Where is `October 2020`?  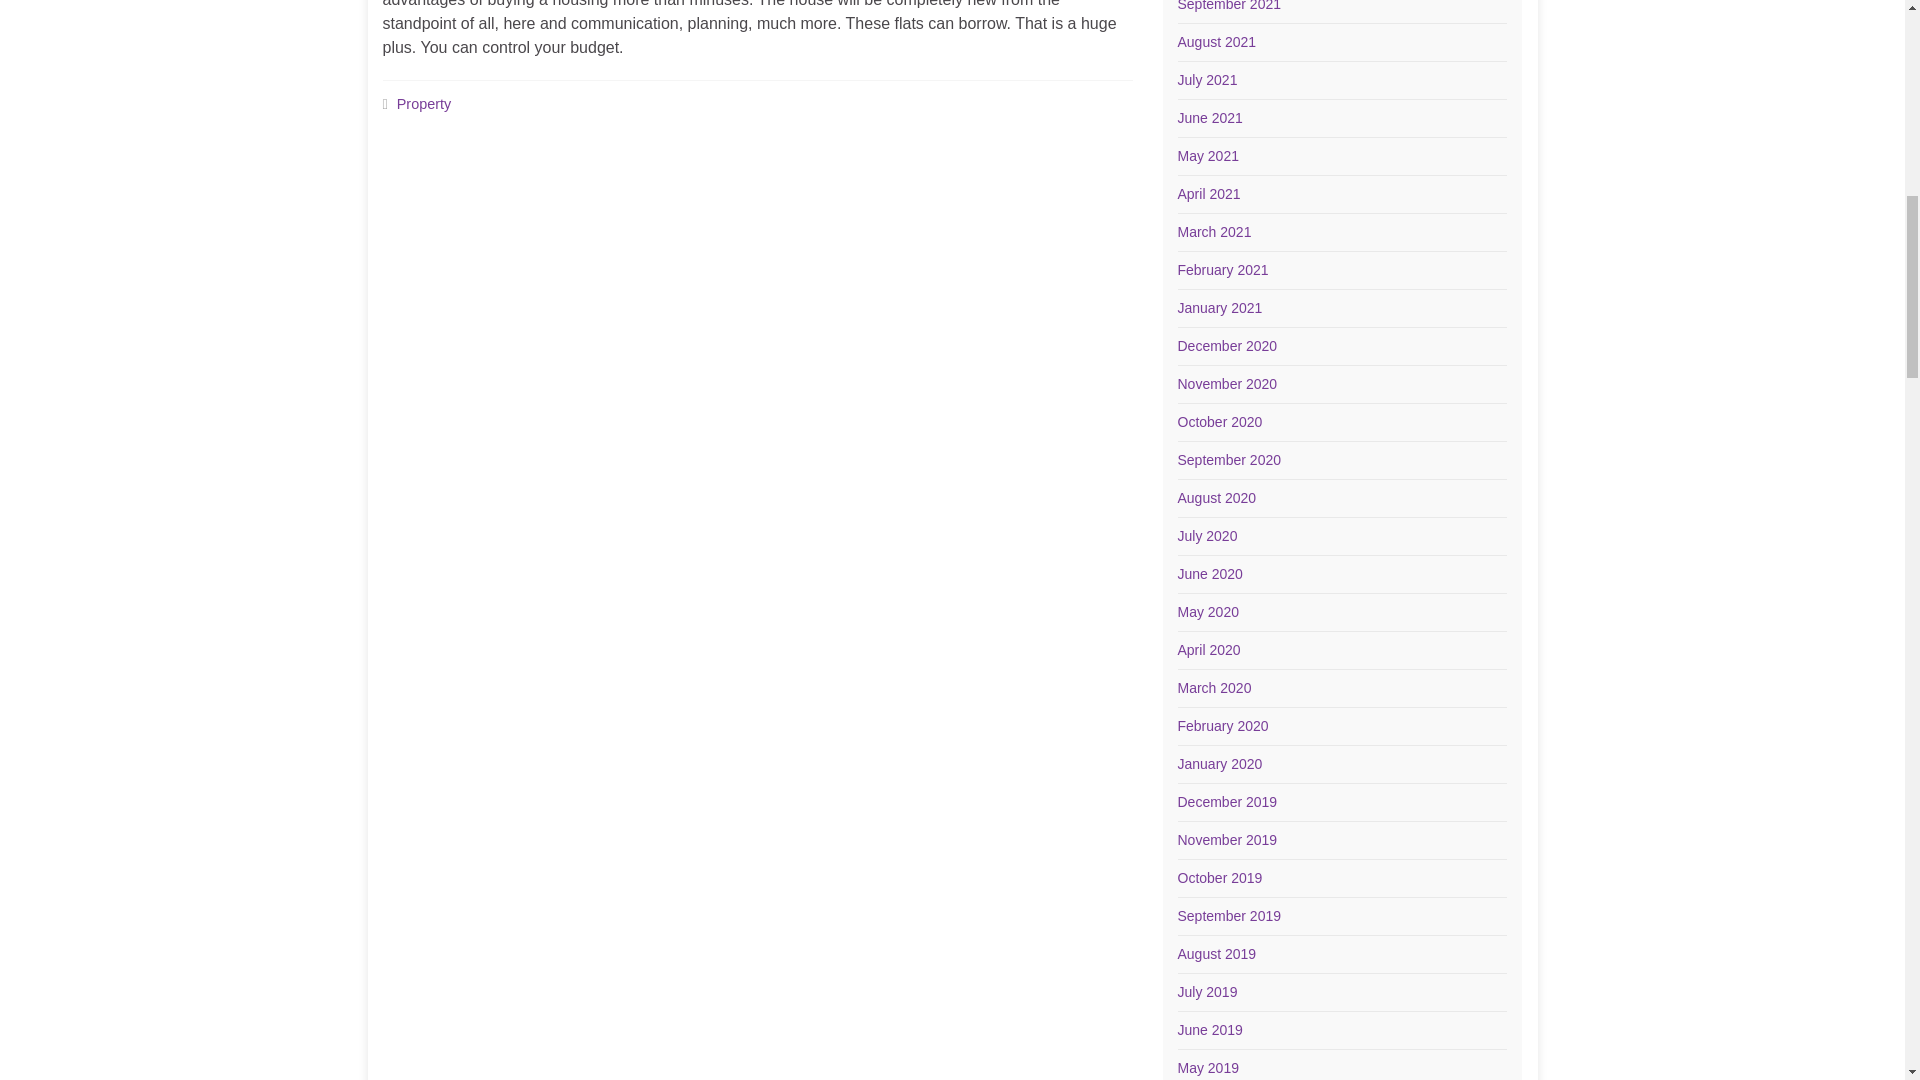 October 2020 is located at coordinates (1220, 421).